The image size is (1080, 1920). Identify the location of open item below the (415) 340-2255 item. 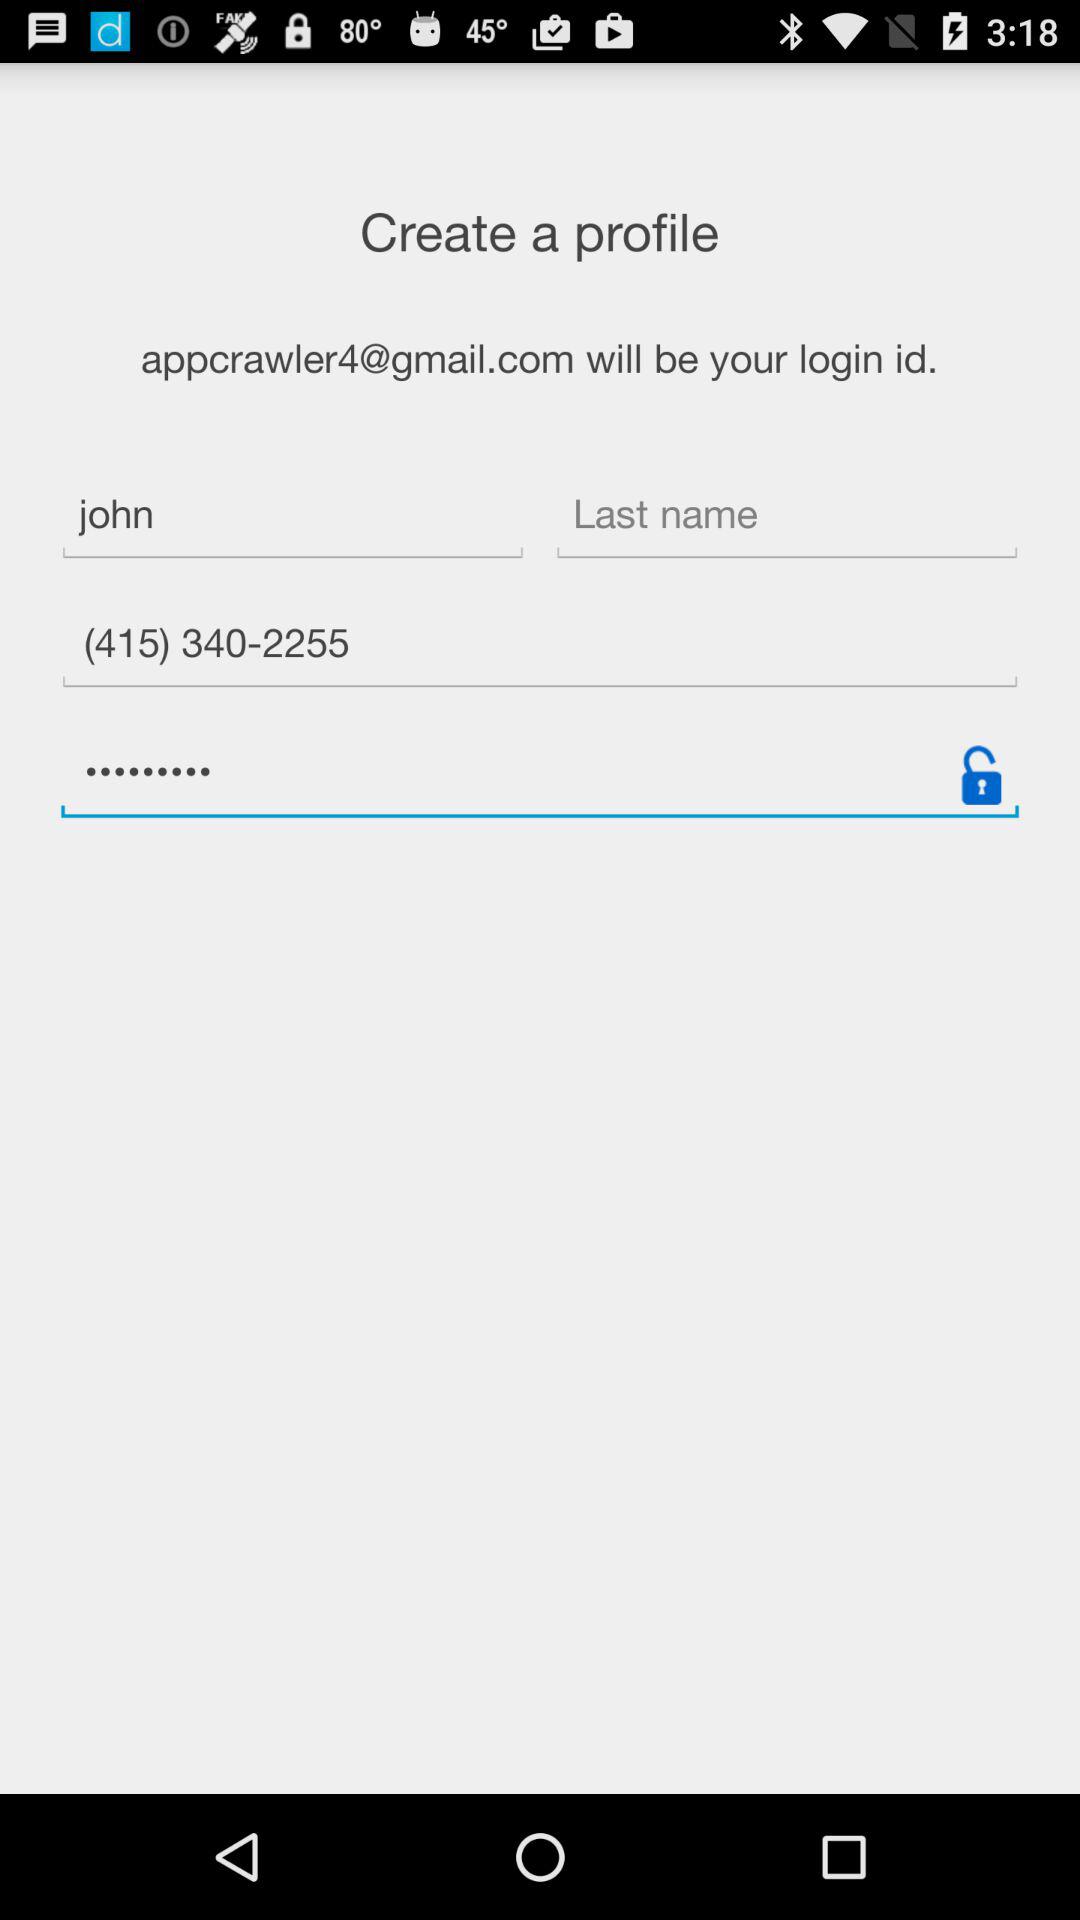
(540, 774).